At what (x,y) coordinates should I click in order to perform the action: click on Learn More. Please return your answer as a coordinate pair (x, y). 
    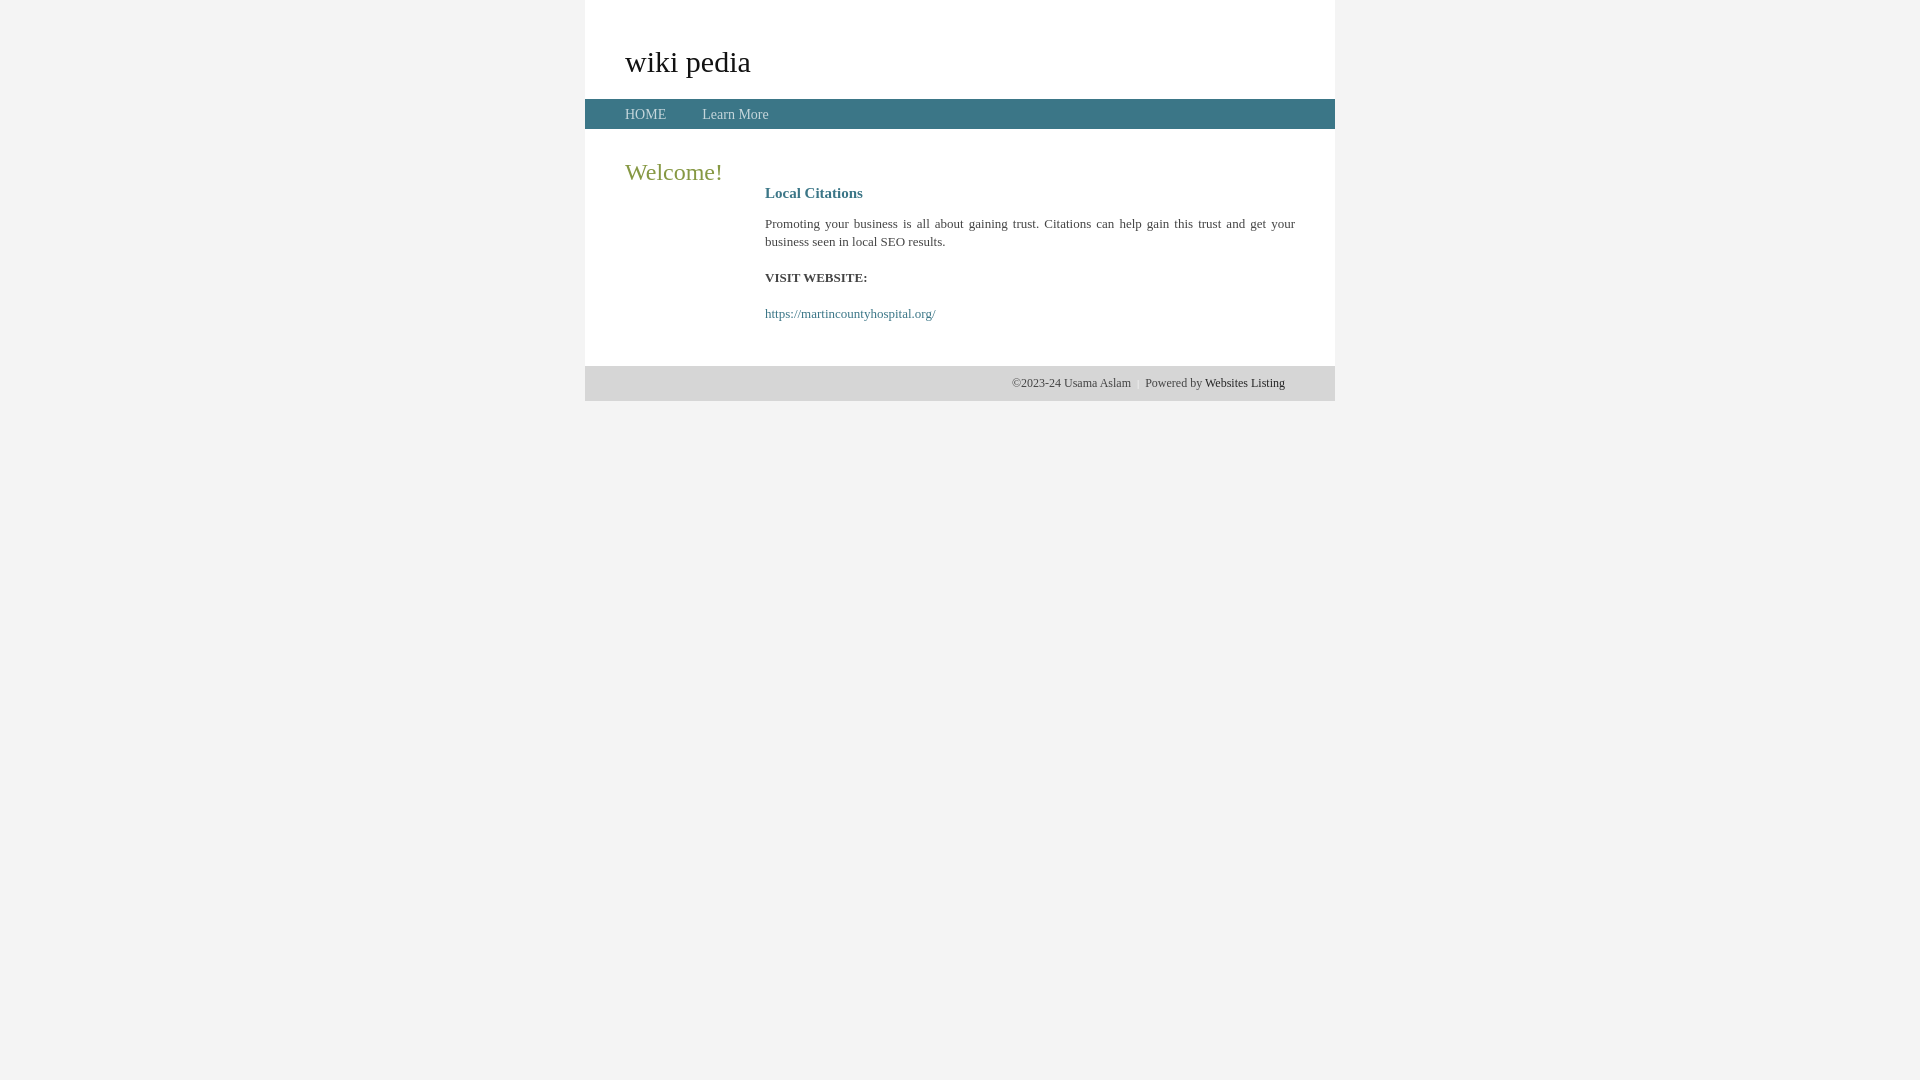
    Looking at the image, I should click on (735, 114).